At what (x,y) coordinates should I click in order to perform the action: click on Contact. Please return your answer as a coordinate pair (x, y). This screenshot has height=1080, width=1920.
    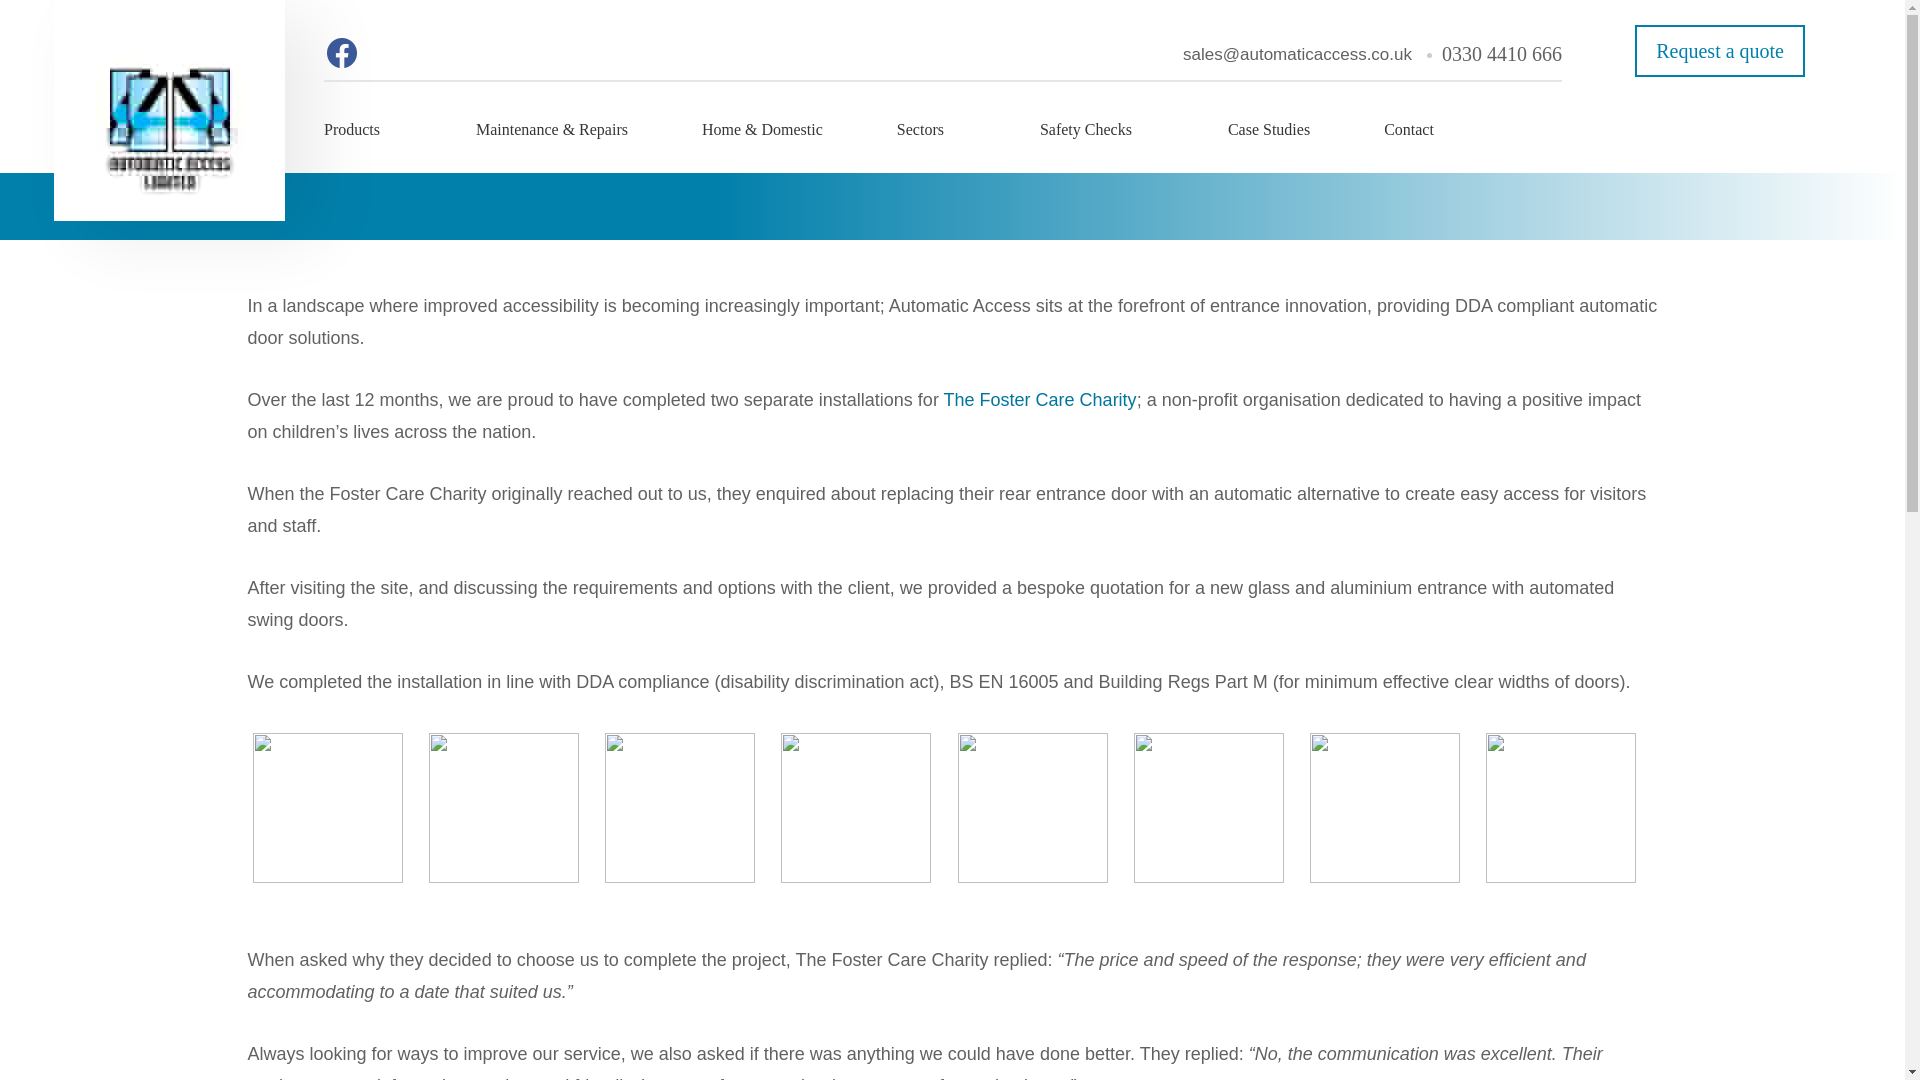
    Looking at the image, I should click on (1409, 143).